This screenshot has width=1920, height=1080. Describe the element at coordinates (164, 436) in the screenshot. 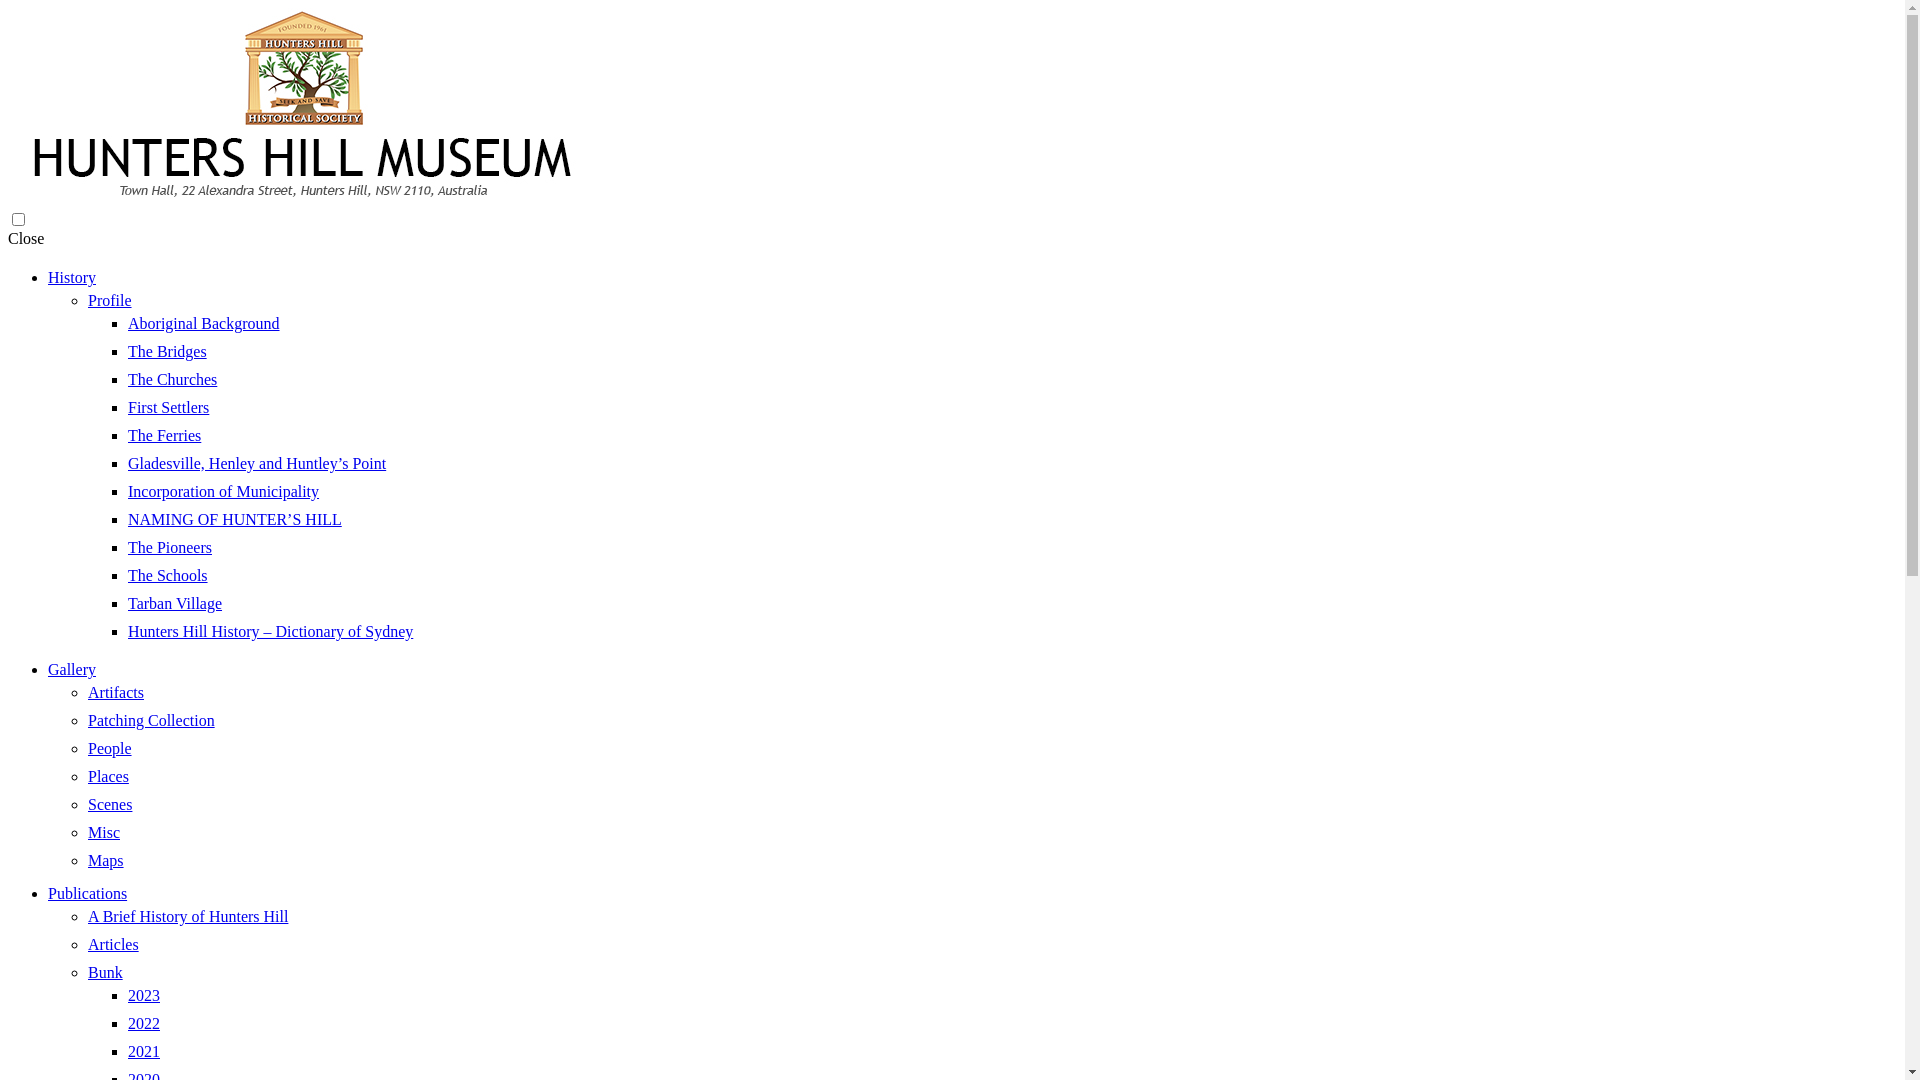

I see `The Ferries` at that location.